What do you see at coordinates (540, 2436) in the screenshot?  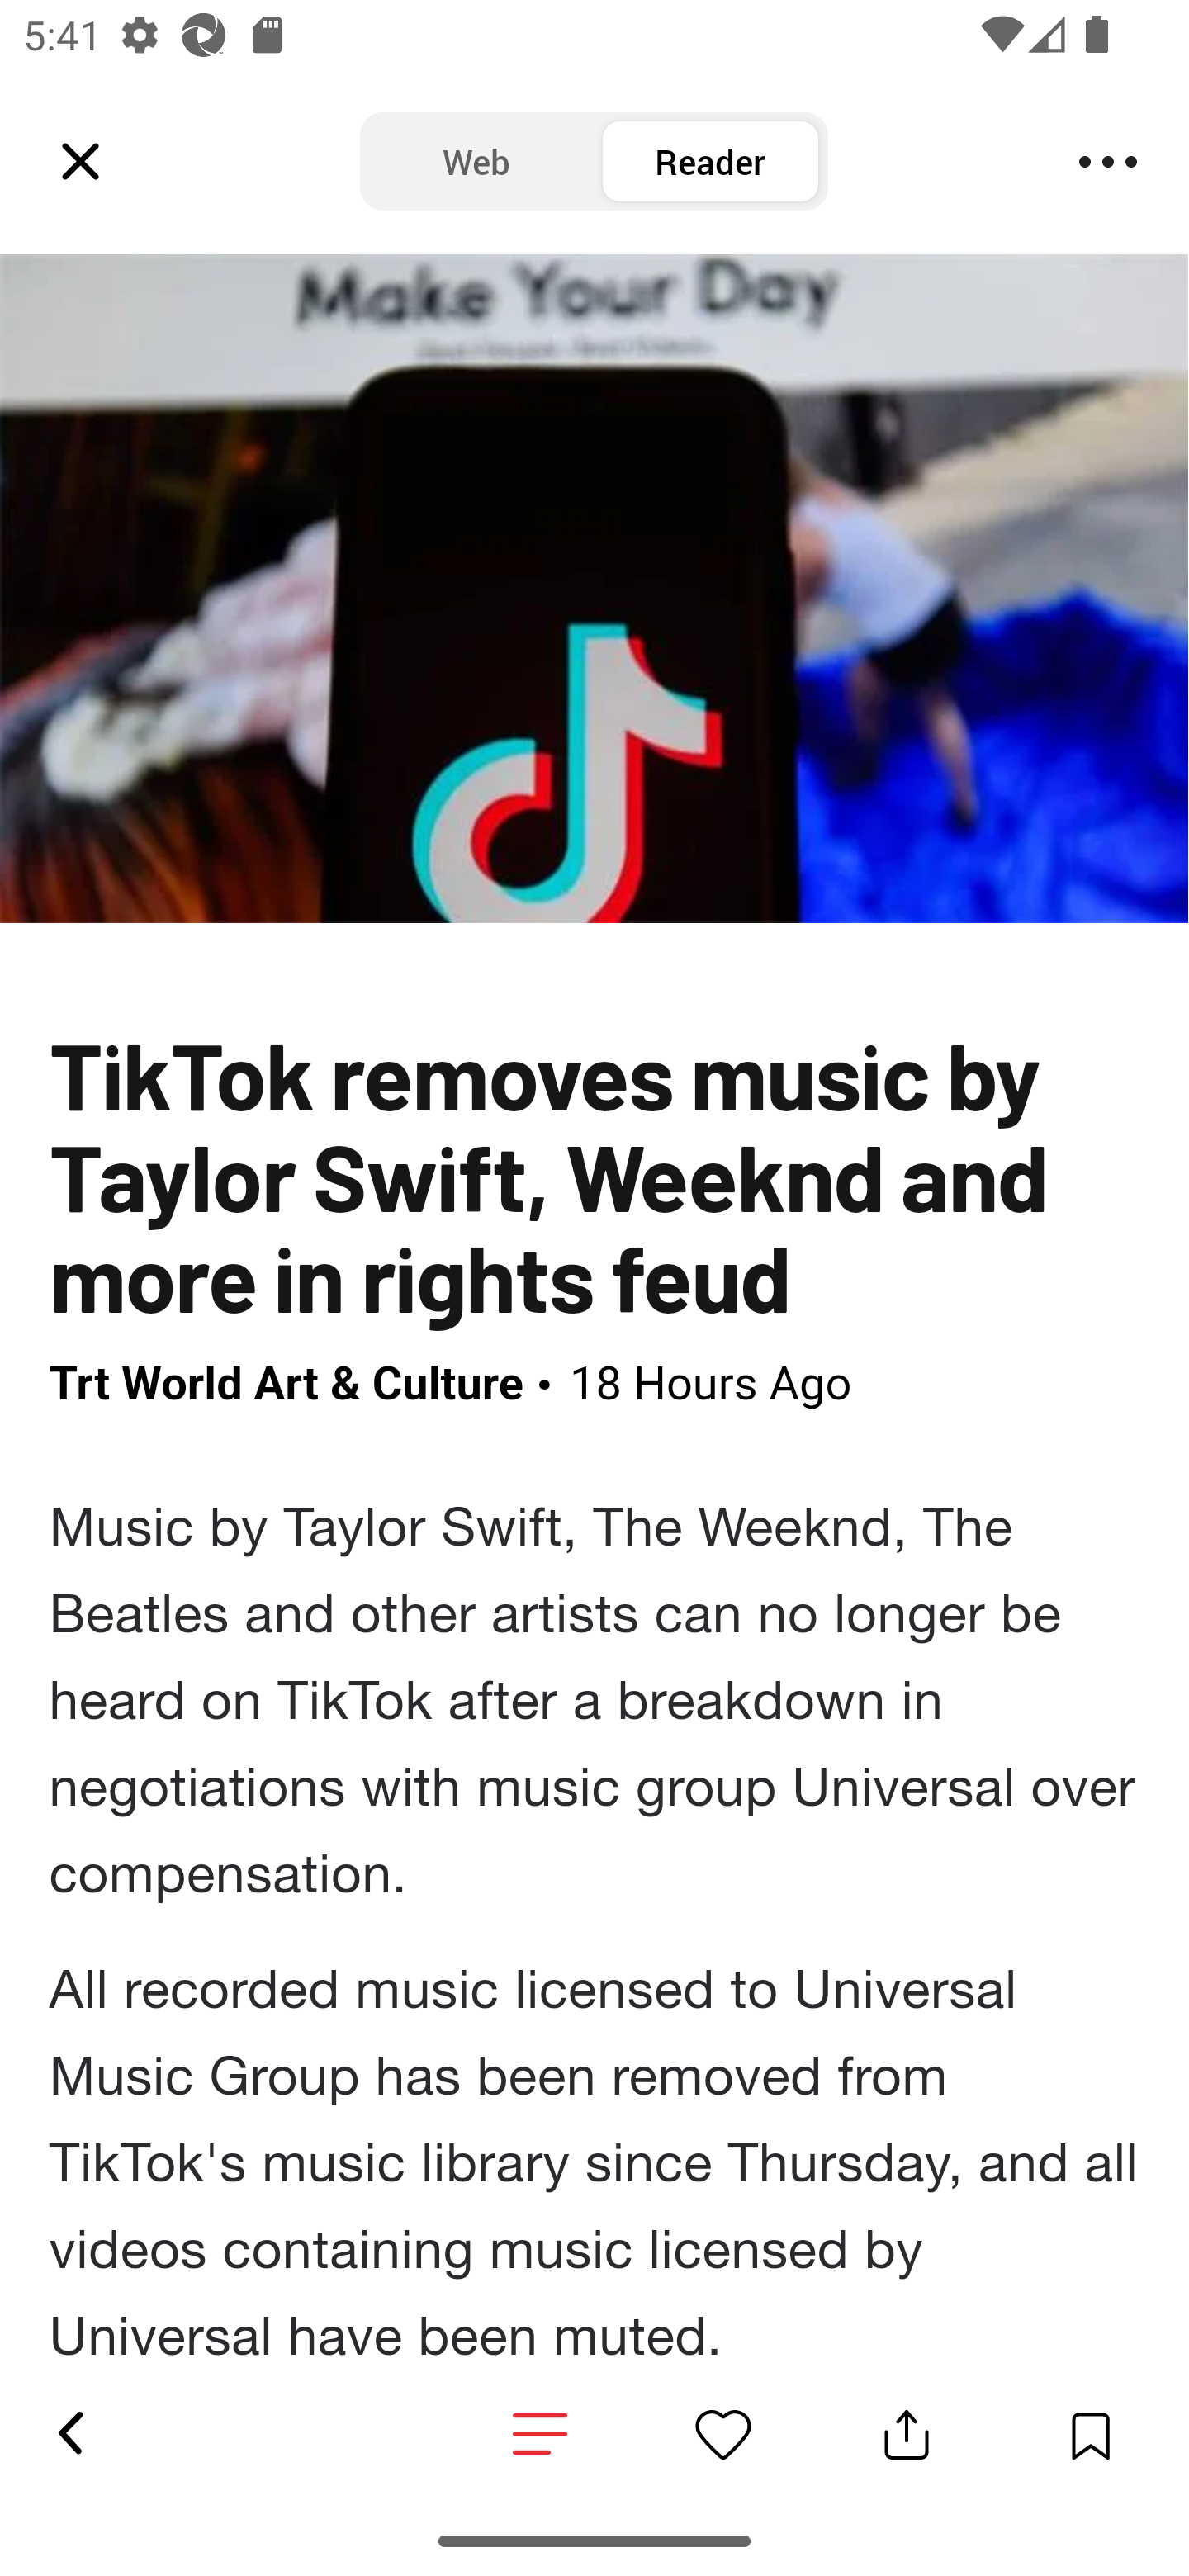 I see `News Detail Emotion` at bounding box center [540, 2436].